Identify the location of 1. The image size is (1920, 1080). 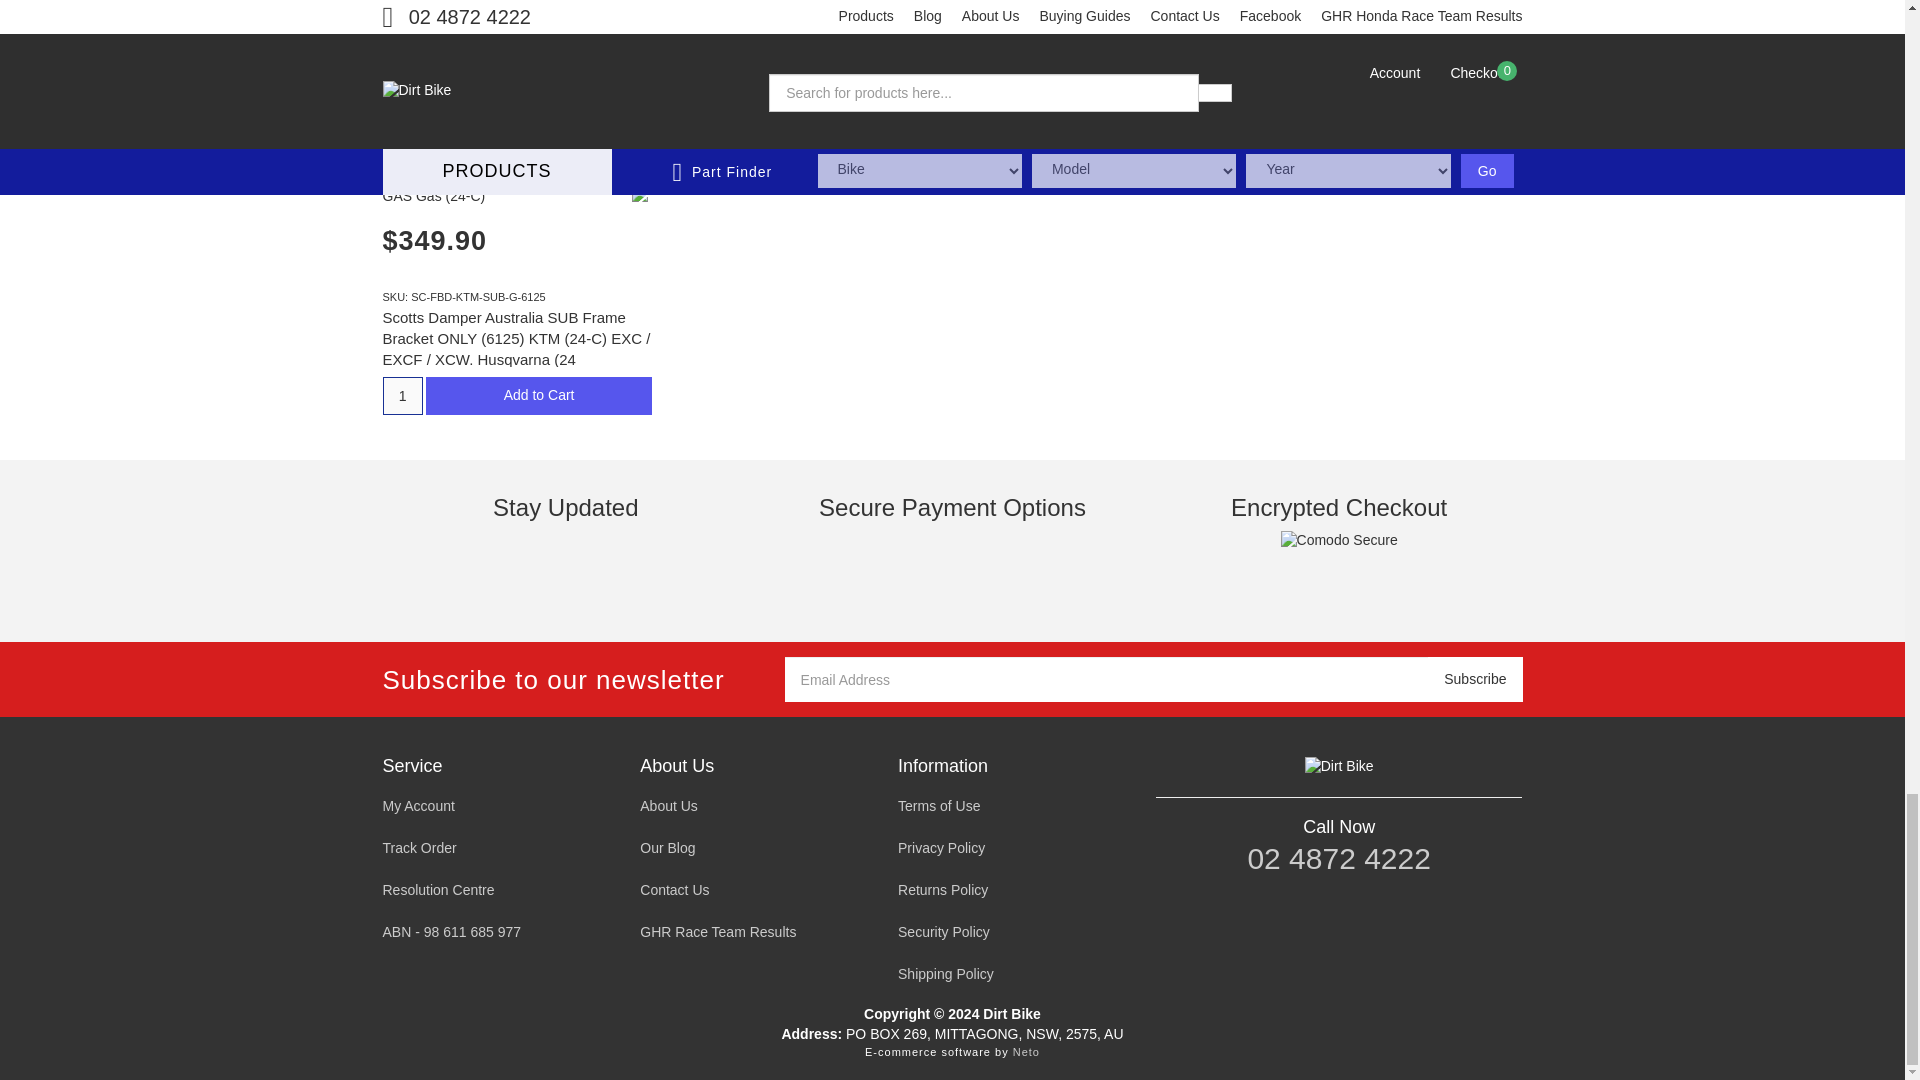
(402, 82).